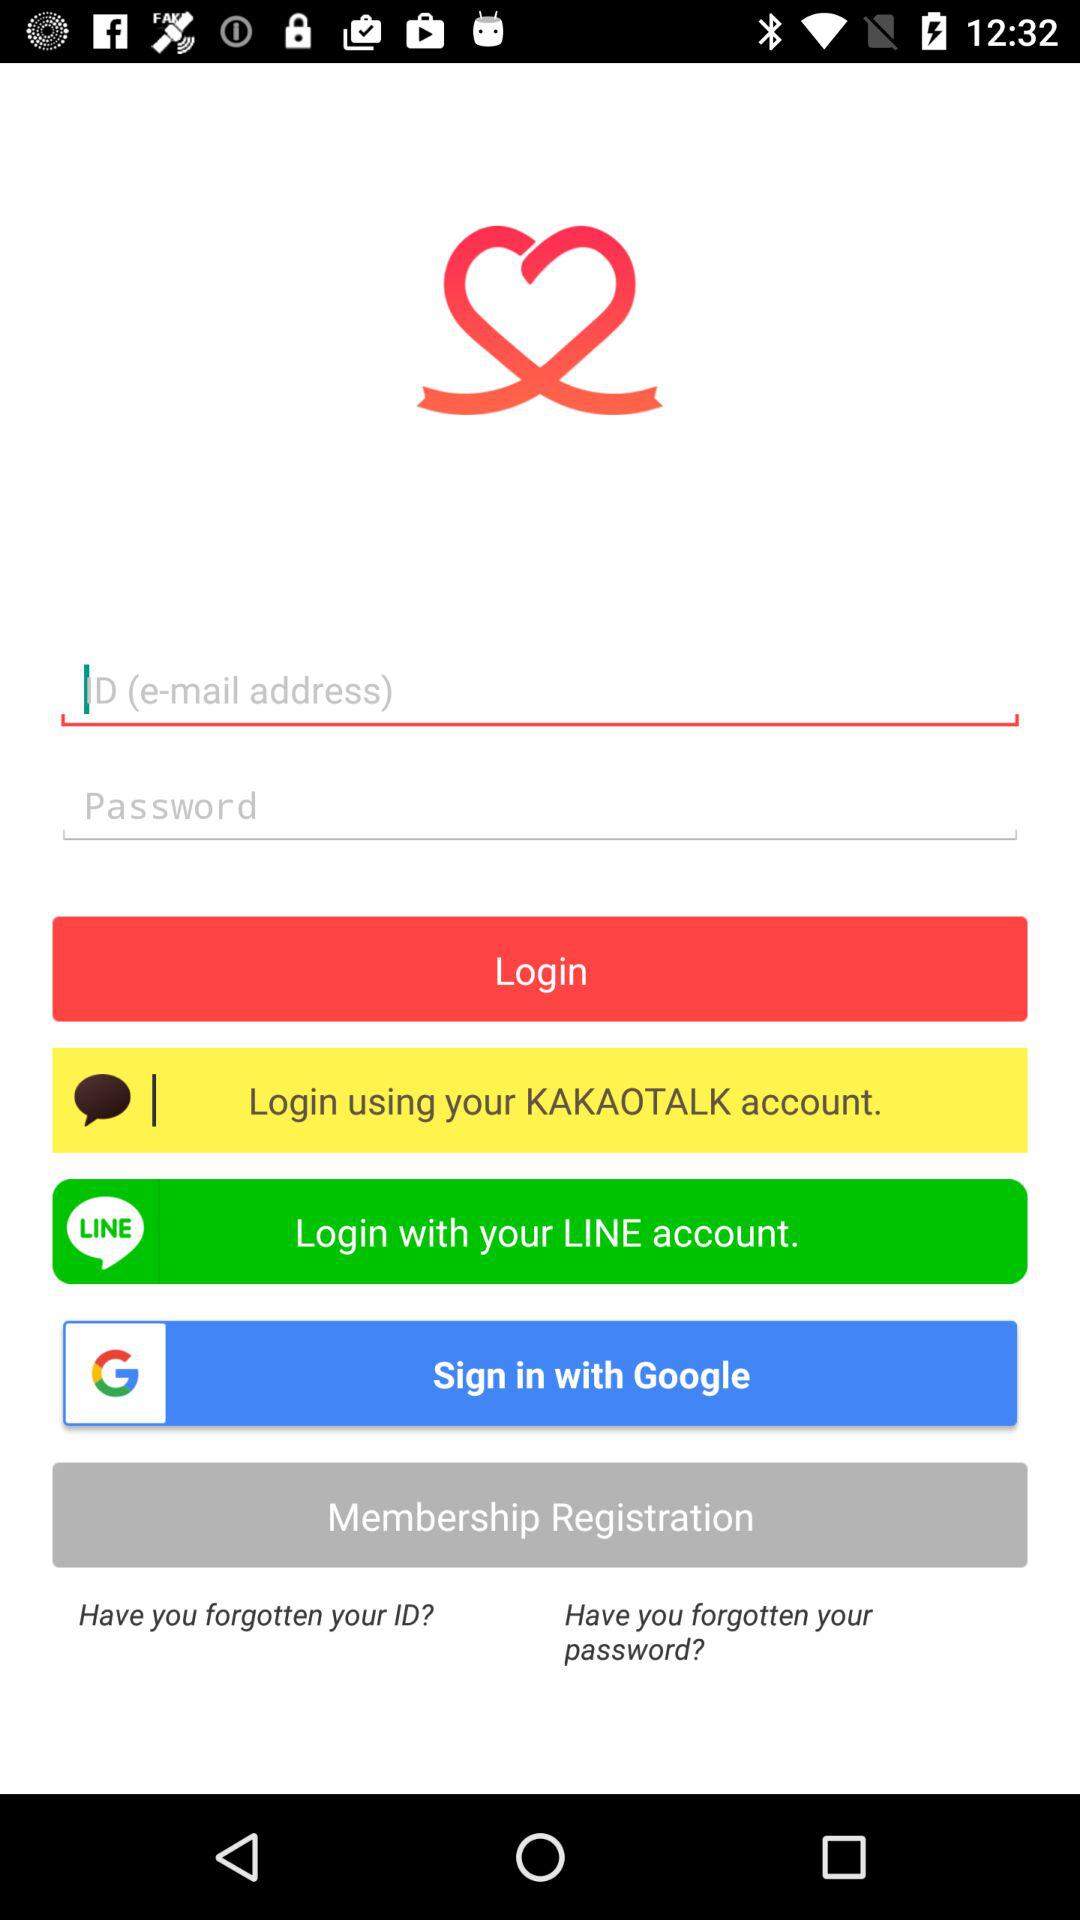  I want to click on jump until the membership registration item, so click(540, 1514).